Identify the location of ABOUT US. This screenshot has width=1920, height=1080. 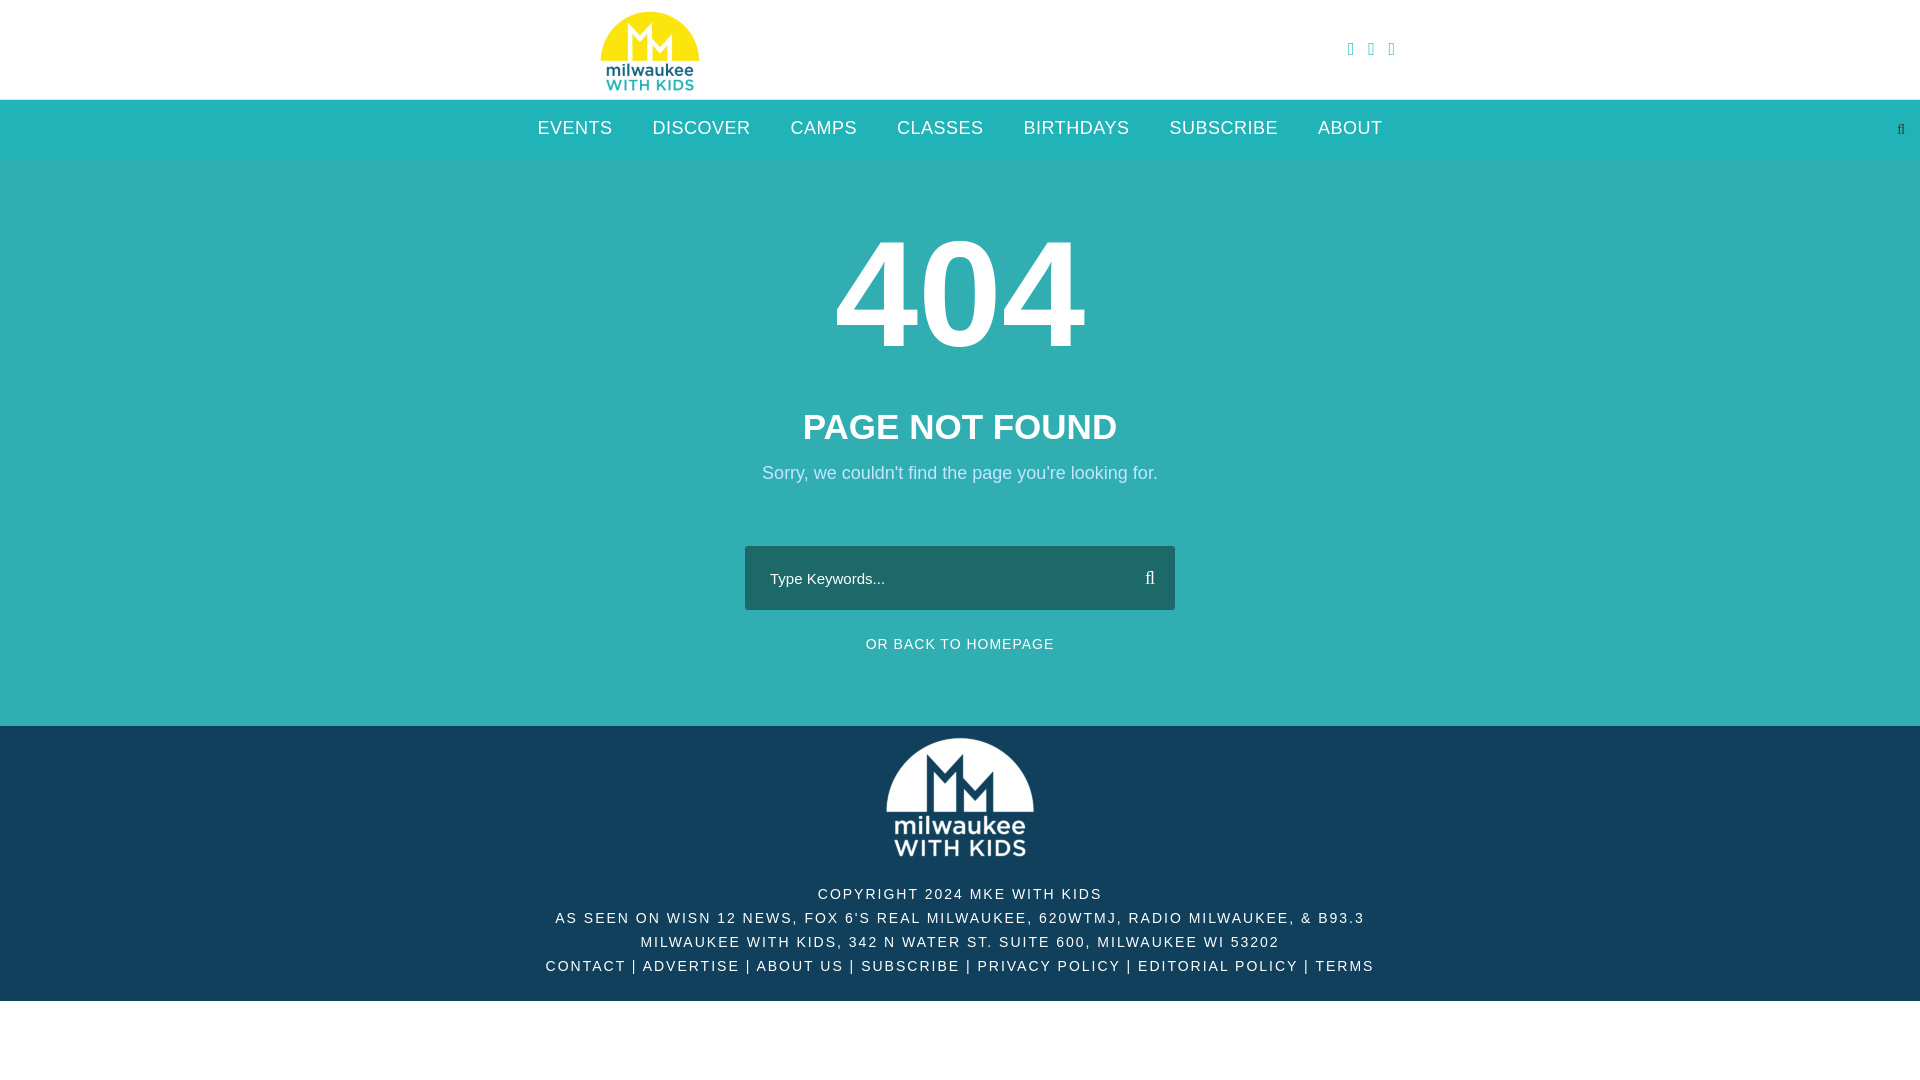
(799, 966).